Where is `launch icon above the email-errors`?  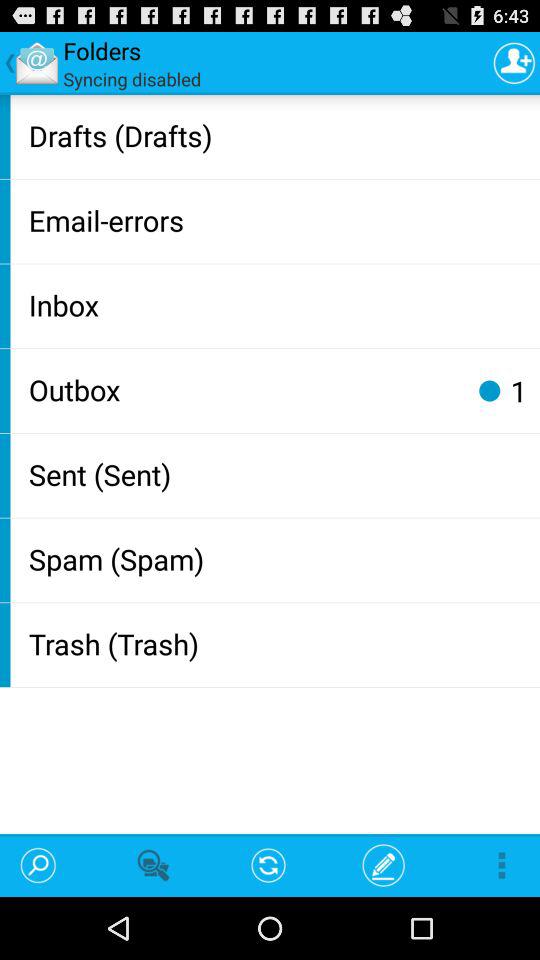 launch icon above the email-errors is located at coordinates (280, 134).